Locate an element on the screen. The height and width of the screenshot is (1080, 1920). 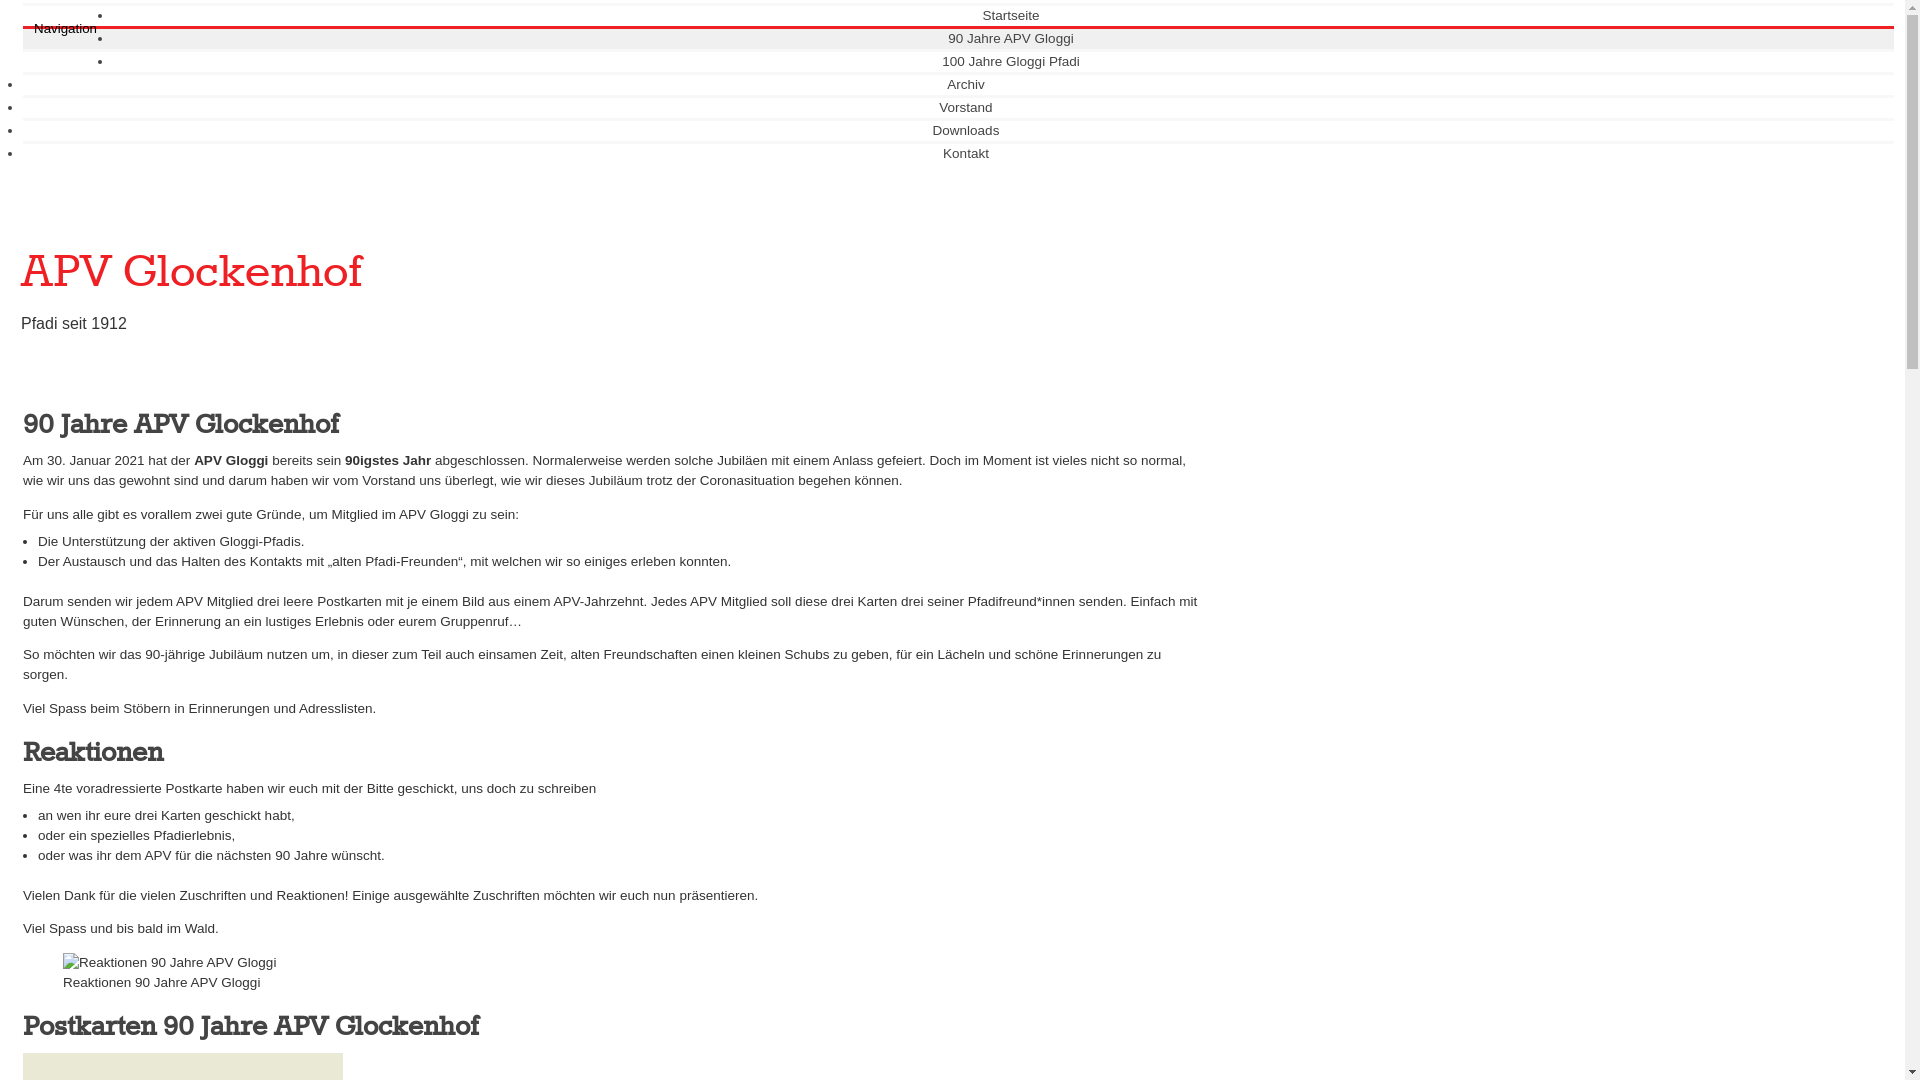
Vorstand is located at coordinates (958, 108).